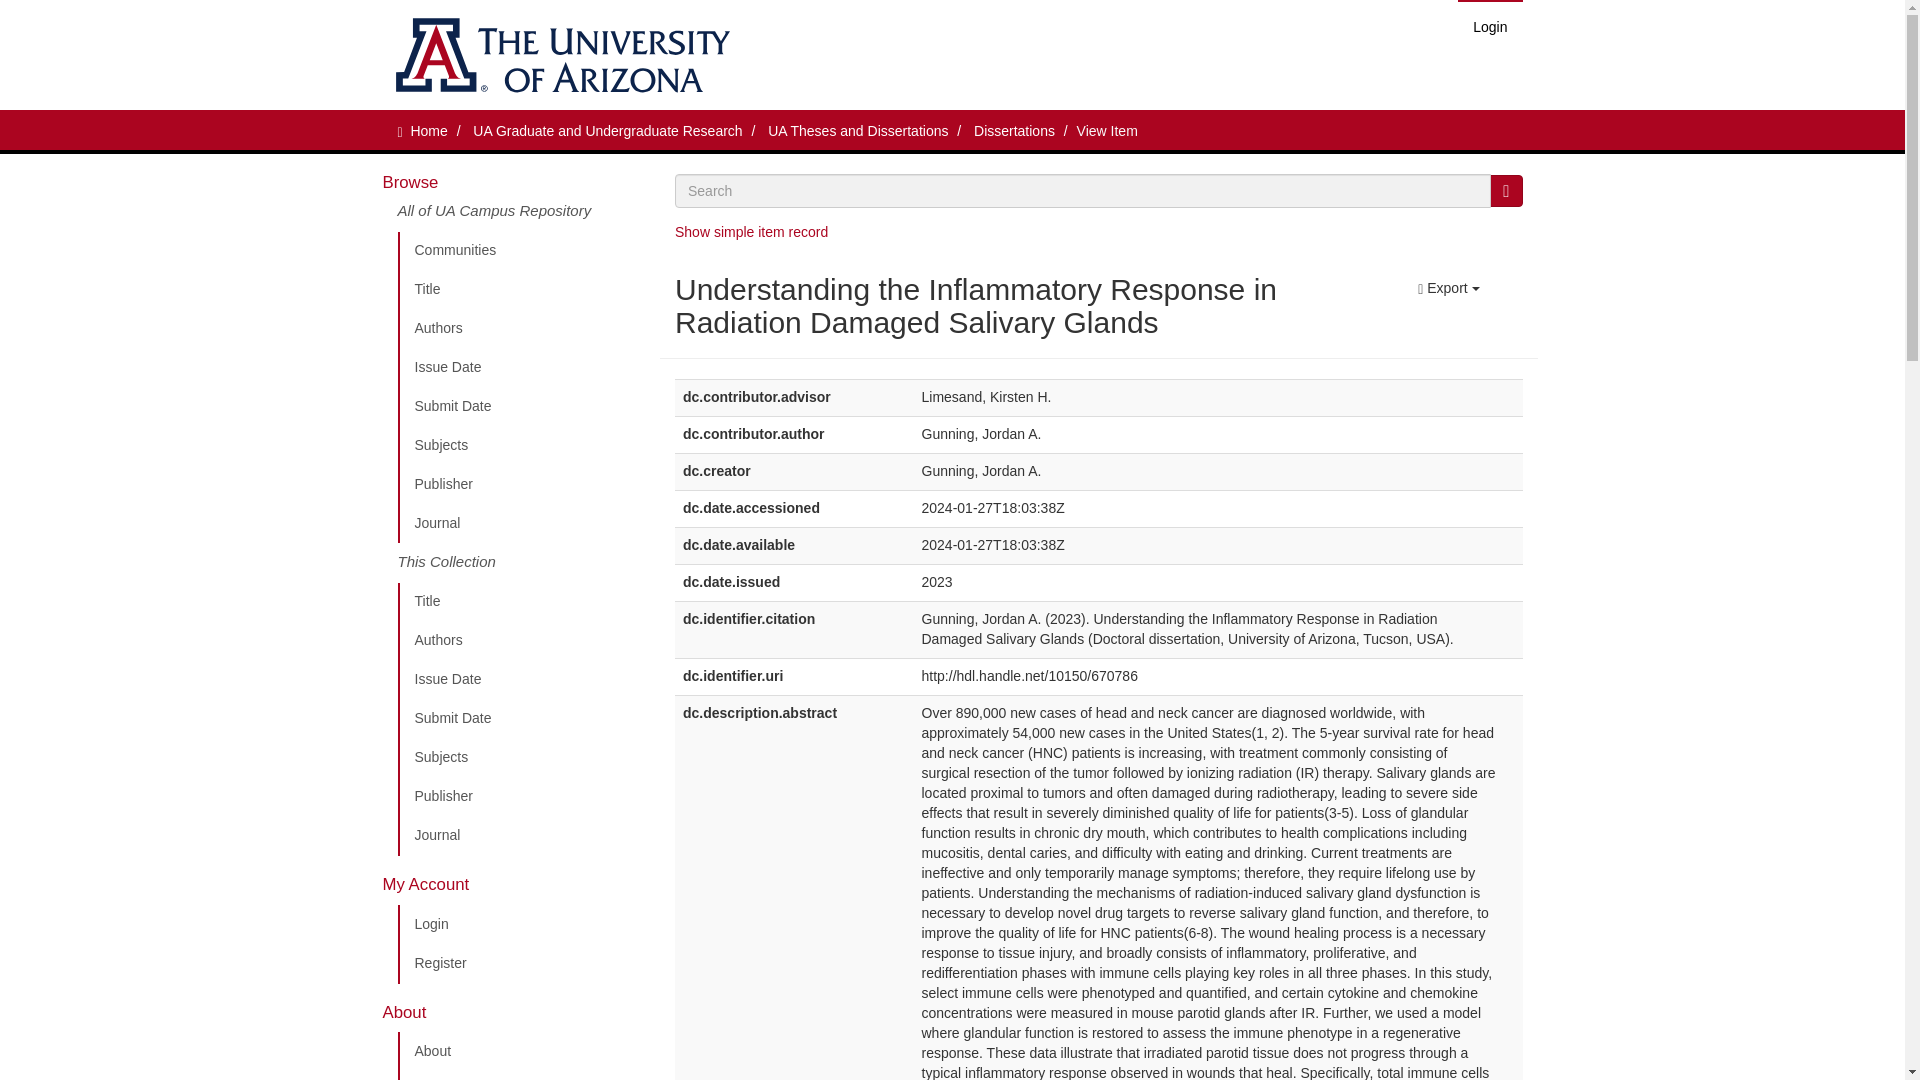  I want to click on Title, so click(521, 290).